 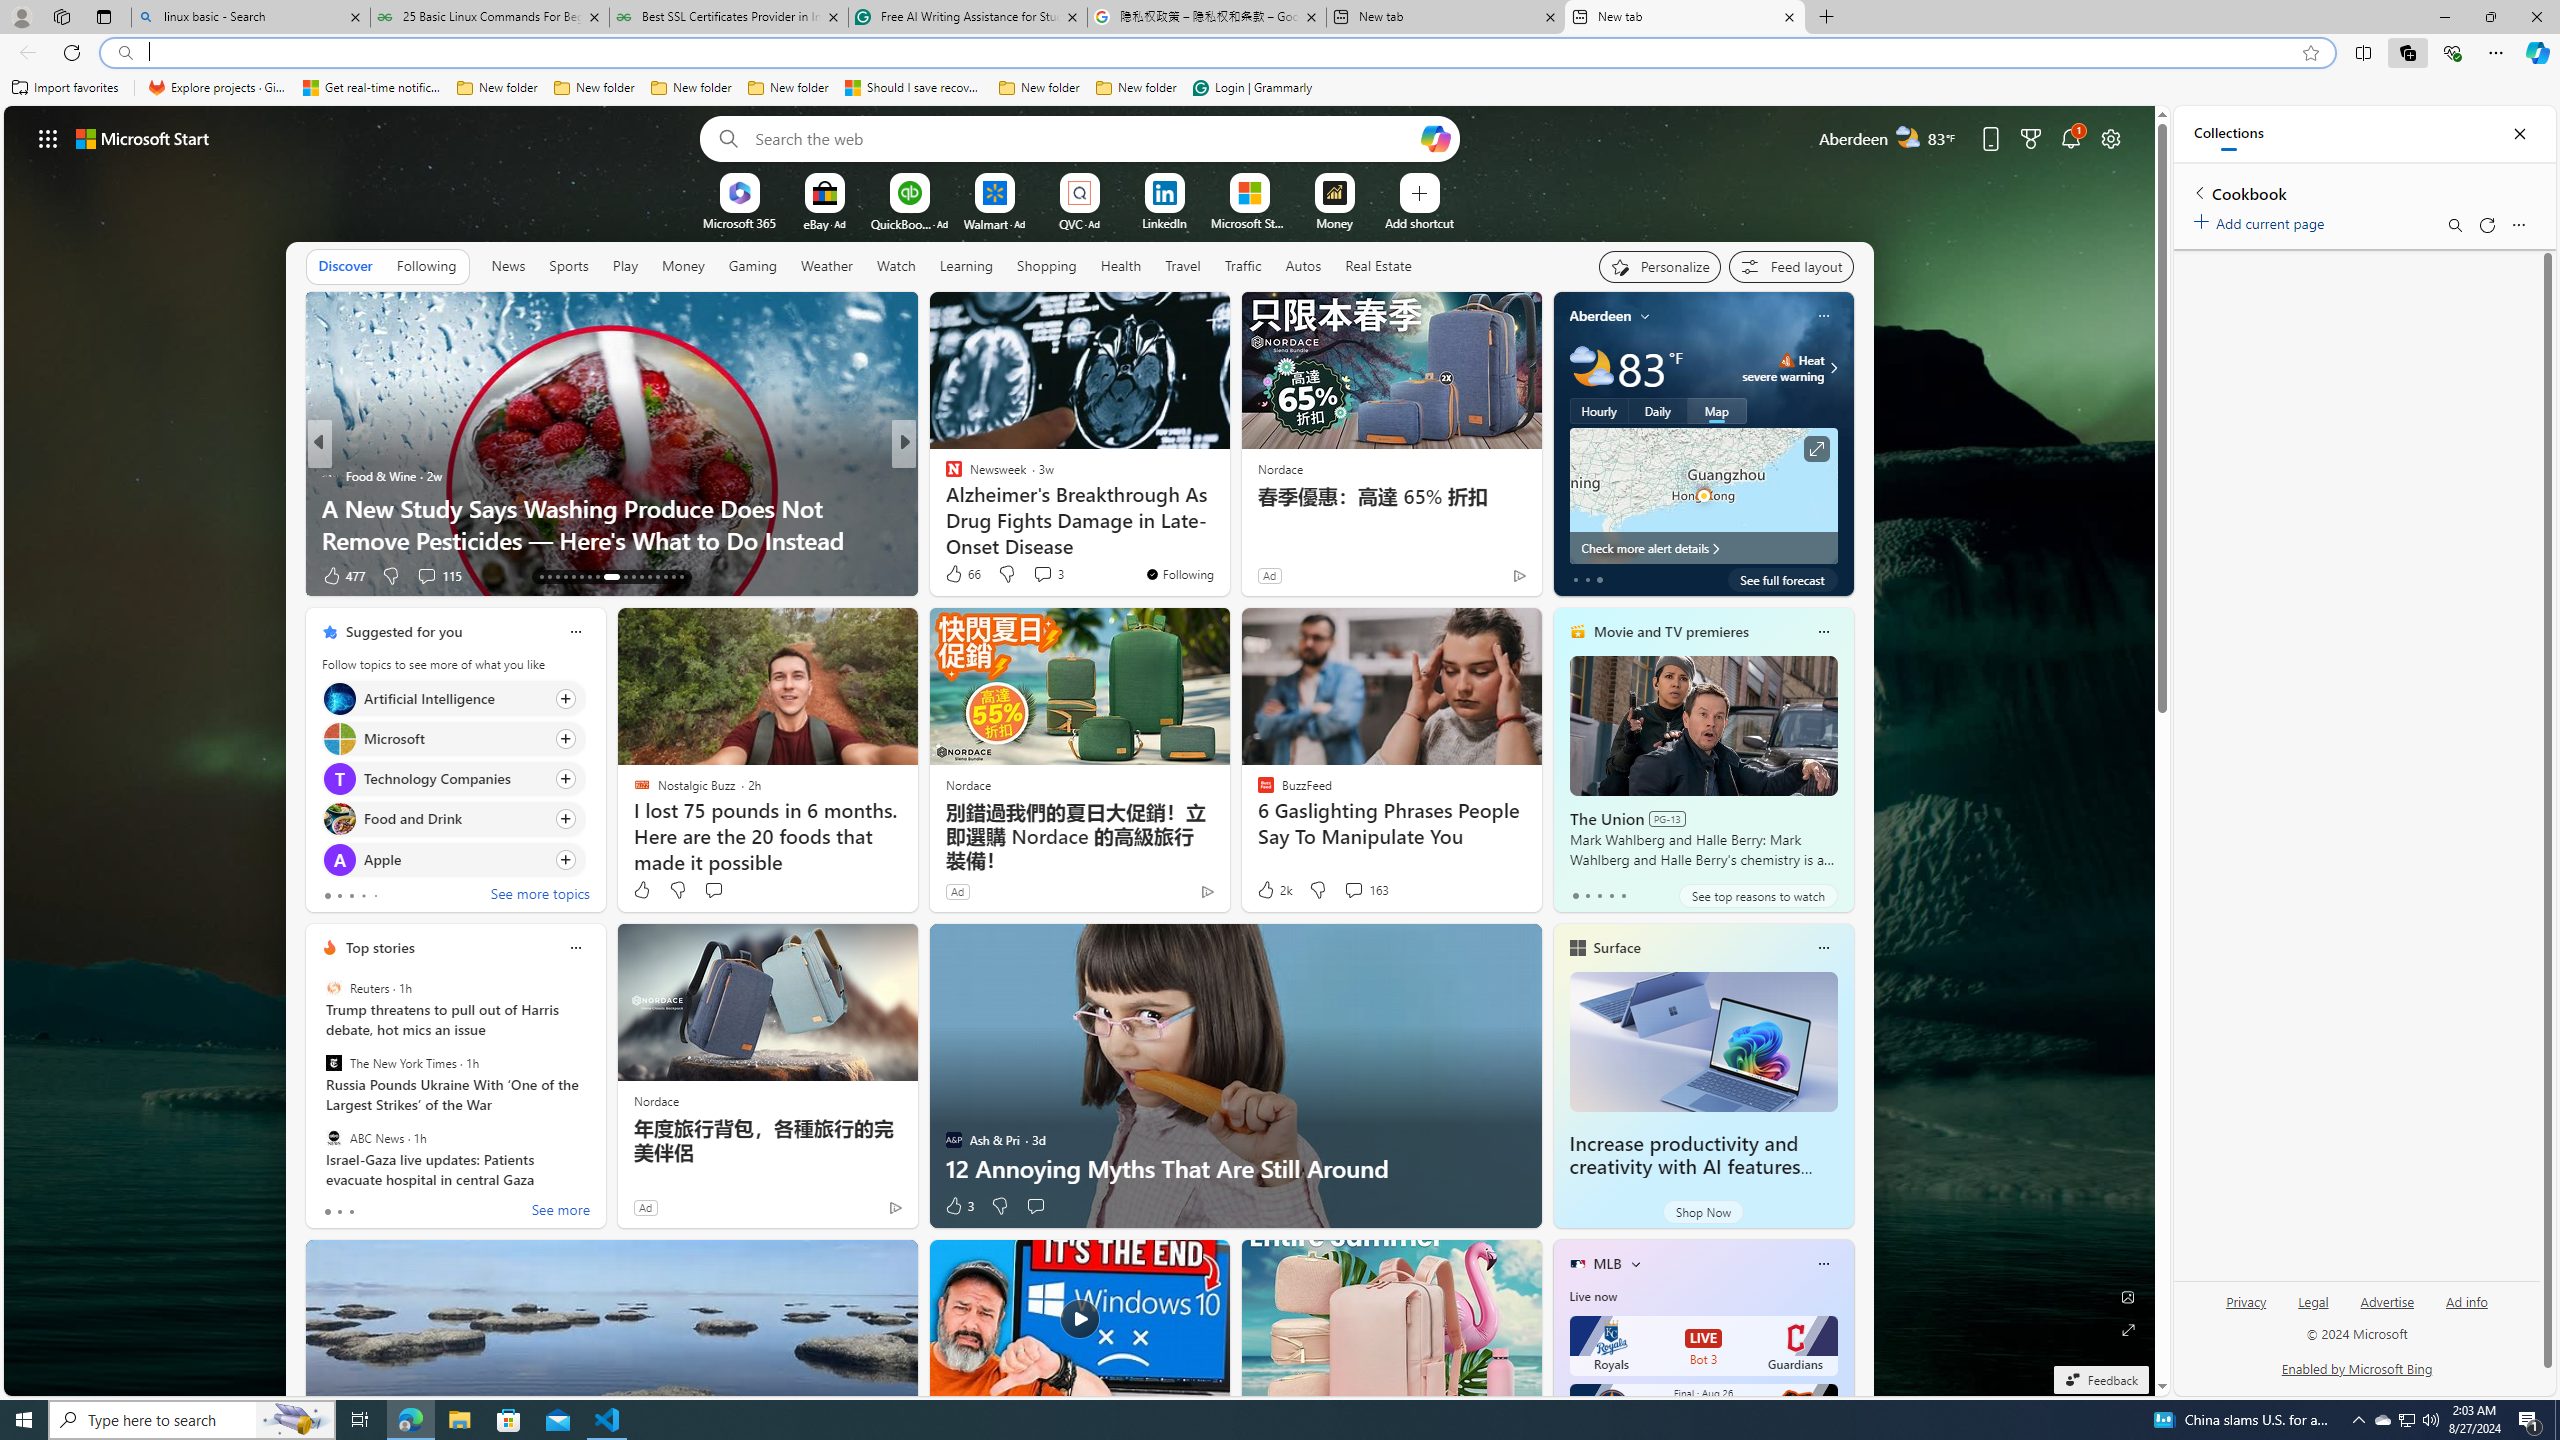 I want to click on Ad Choice, so click(x=894, y=1207).